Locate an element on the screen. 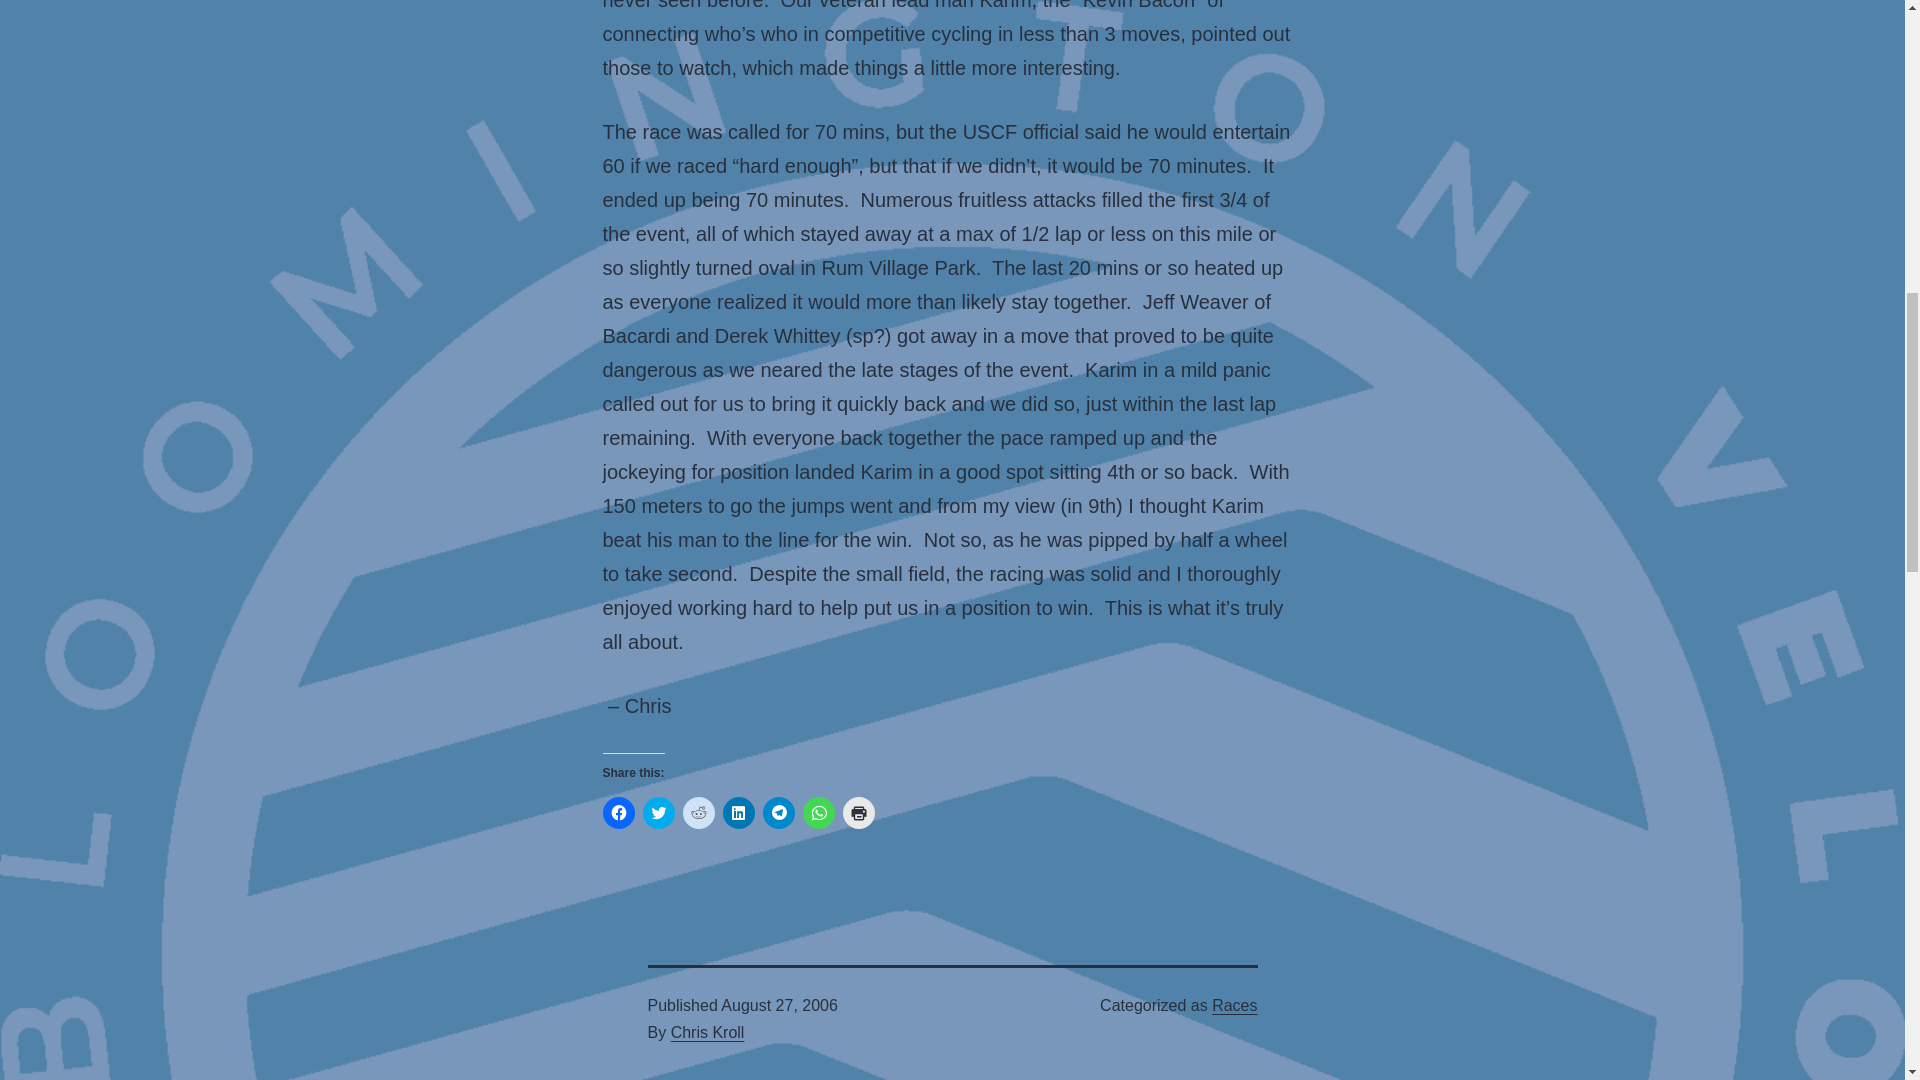 Image resolution: width=1920 pixels, height=1080 pixels. Races is located at coordinates (1234, 1005).